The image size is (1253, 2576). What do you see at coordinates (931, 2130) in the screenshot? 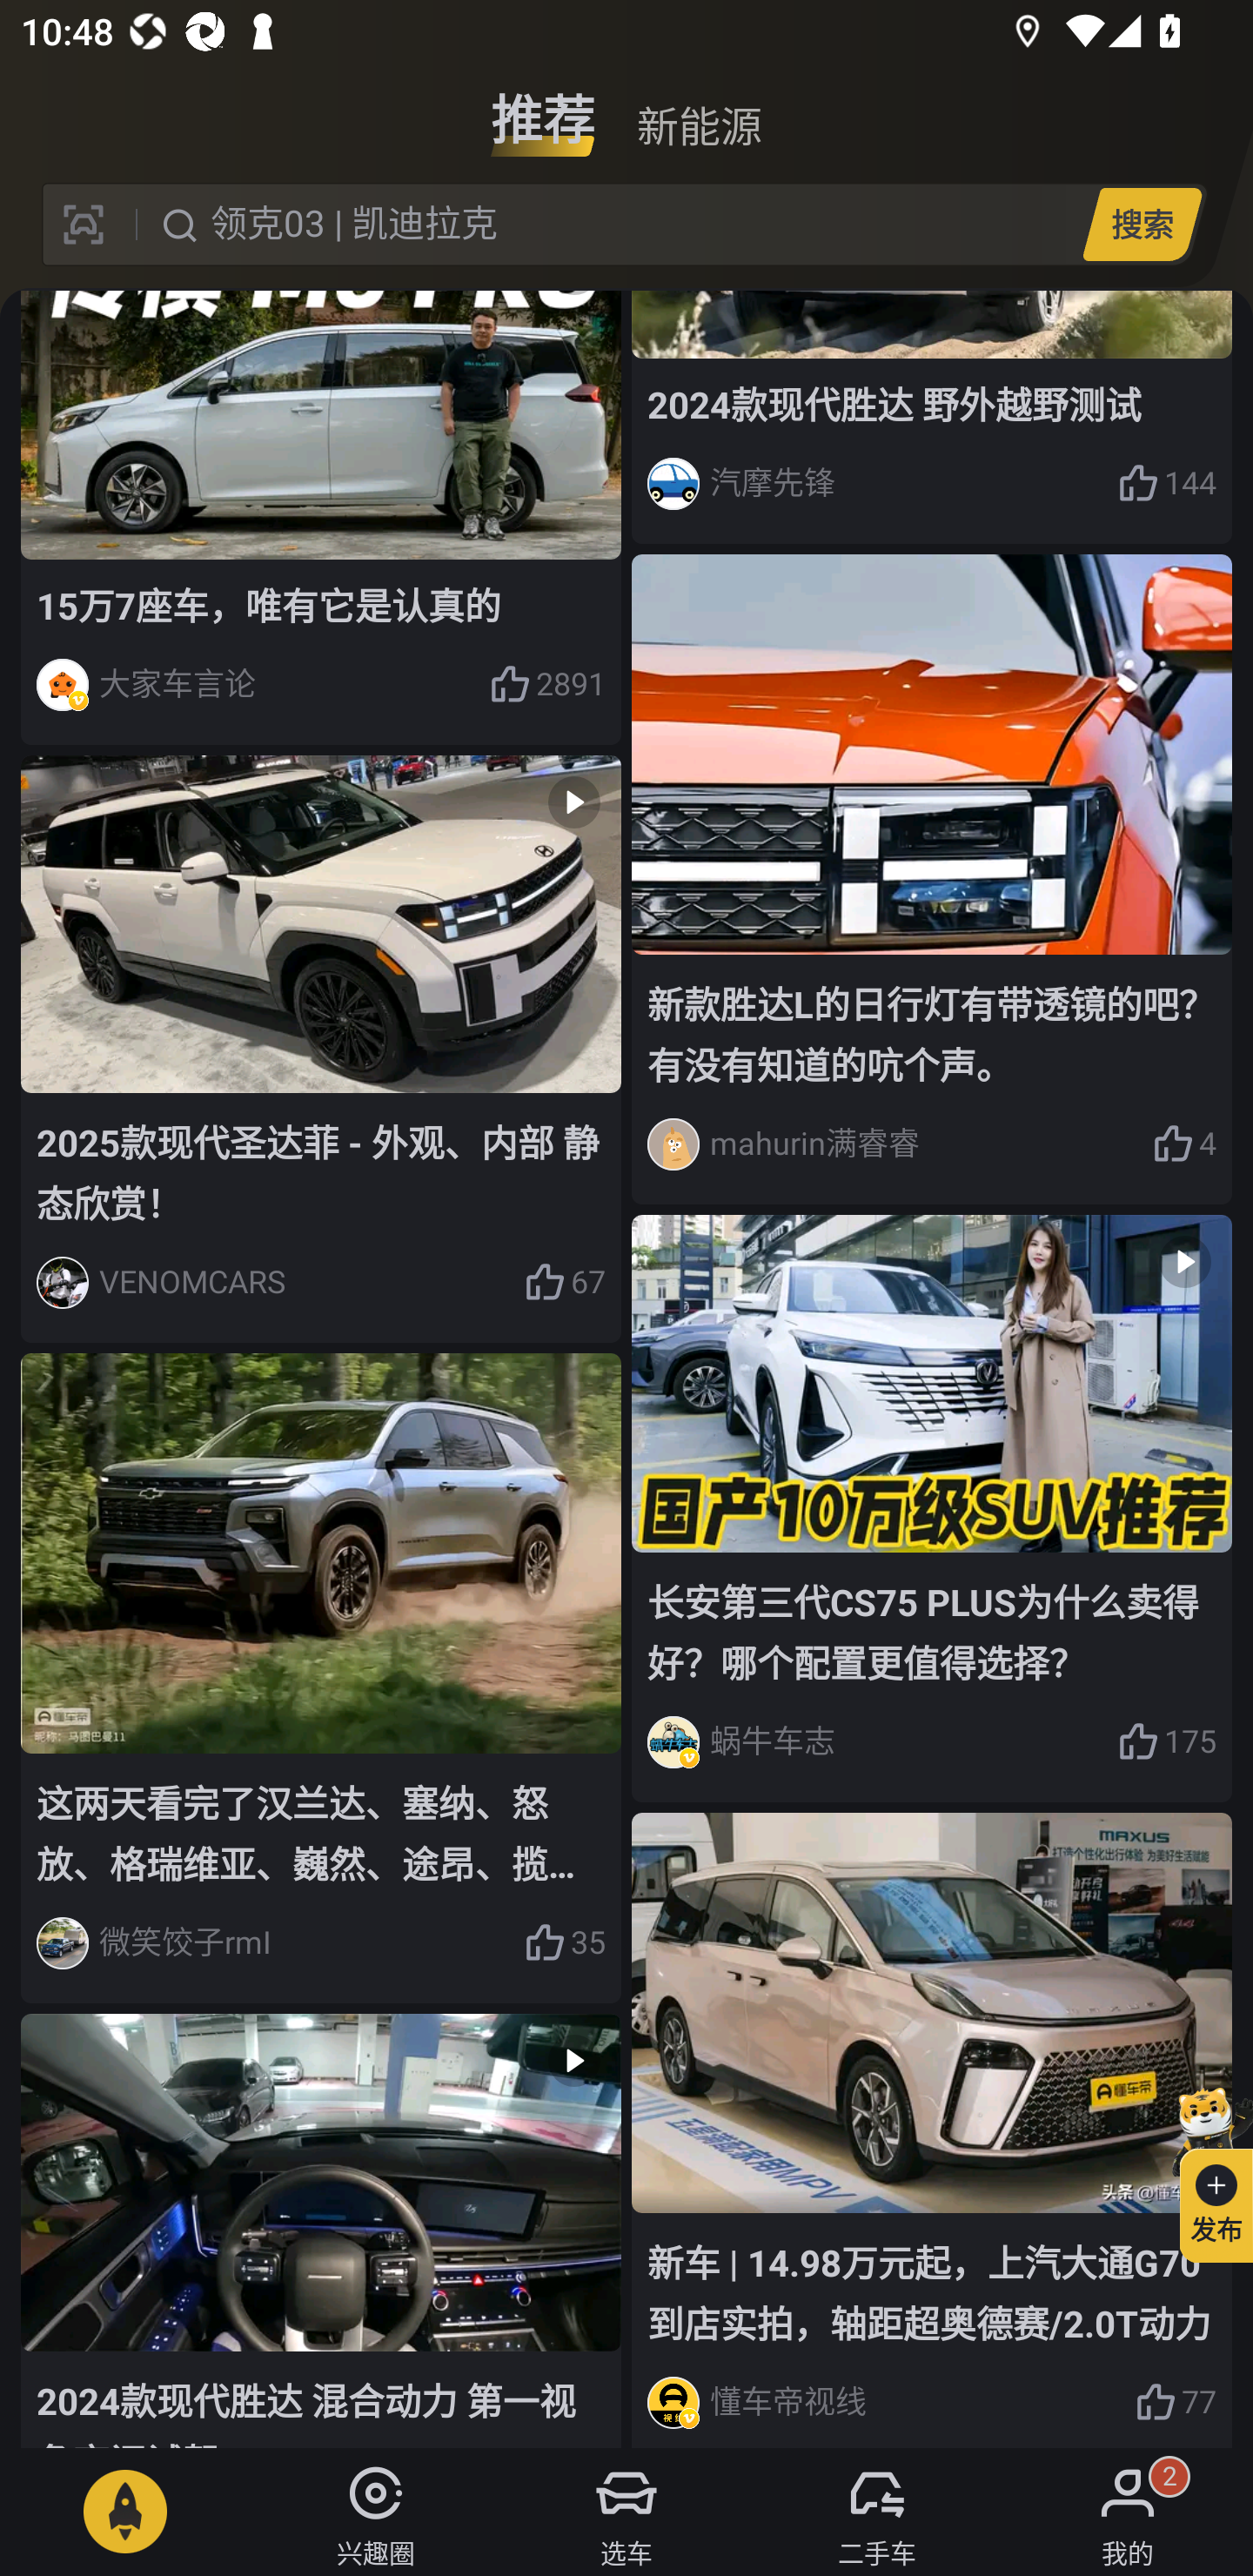
I see `新车 | 14.98万元起，上汽大通G70到店实拍，轴距超奥德赛/2.0T动力 懂车帝视线 77` at bounding box center [931, 2130].